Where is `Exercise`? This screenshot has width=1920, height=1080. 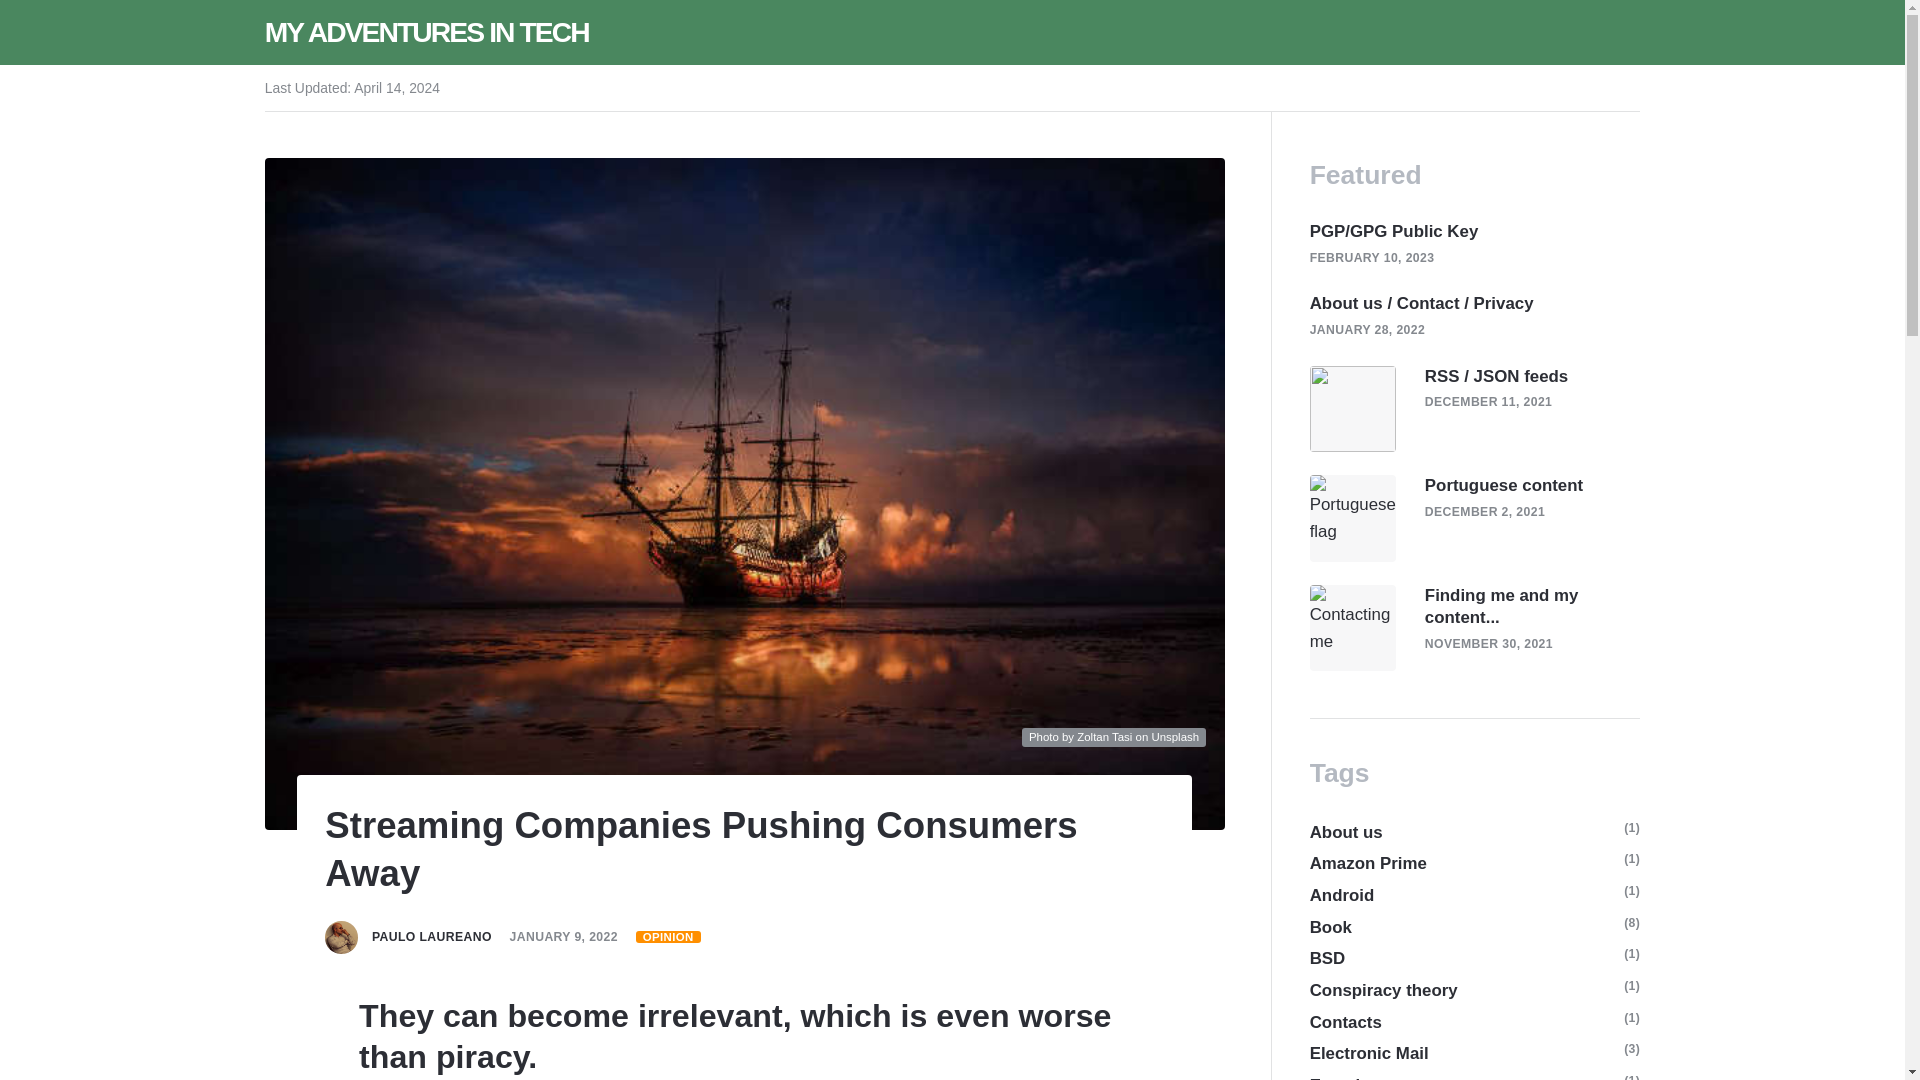 Exercise is located at coordinates (1344, 1076).